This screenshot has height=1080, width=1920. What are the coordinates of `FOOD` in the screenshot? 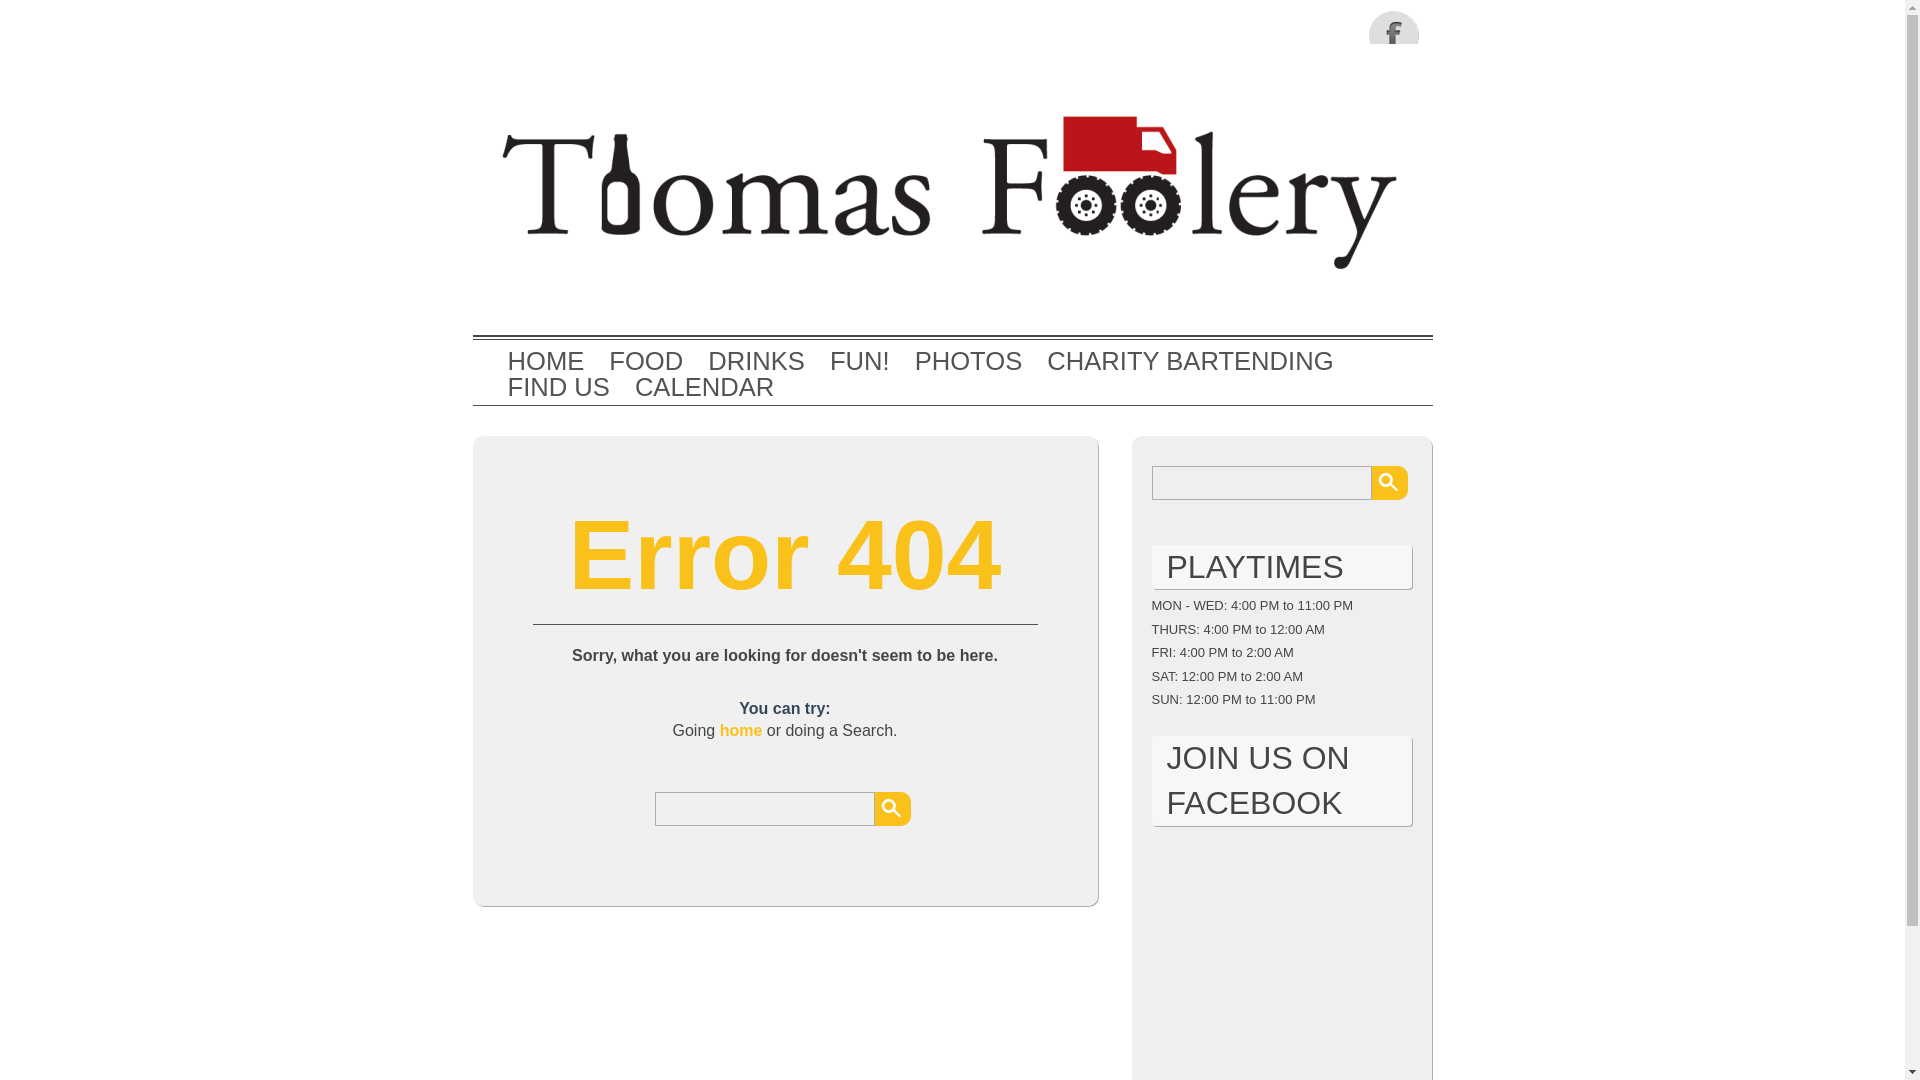 It's located at (646, 361).